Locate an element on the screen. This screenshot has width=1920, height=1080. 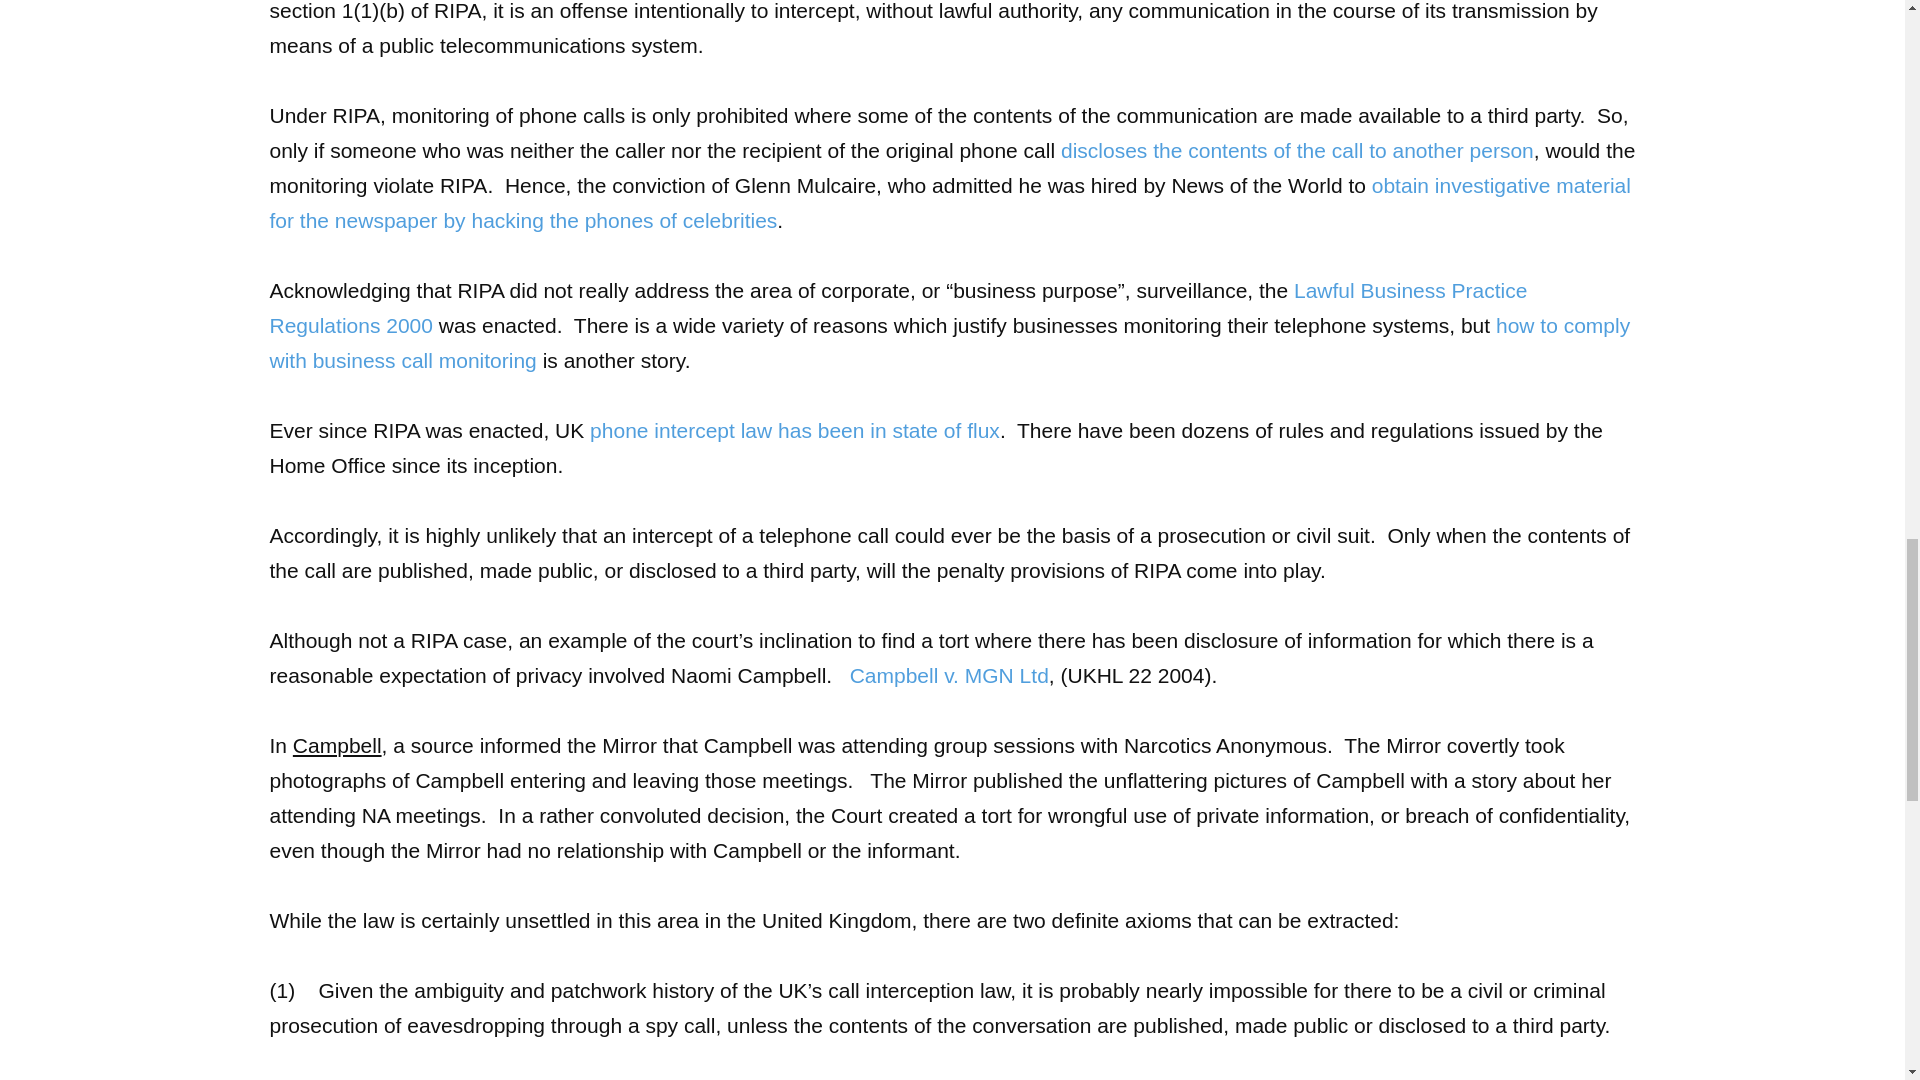
phone intercept law has been in state of flux is located at coordinates (794, 430).